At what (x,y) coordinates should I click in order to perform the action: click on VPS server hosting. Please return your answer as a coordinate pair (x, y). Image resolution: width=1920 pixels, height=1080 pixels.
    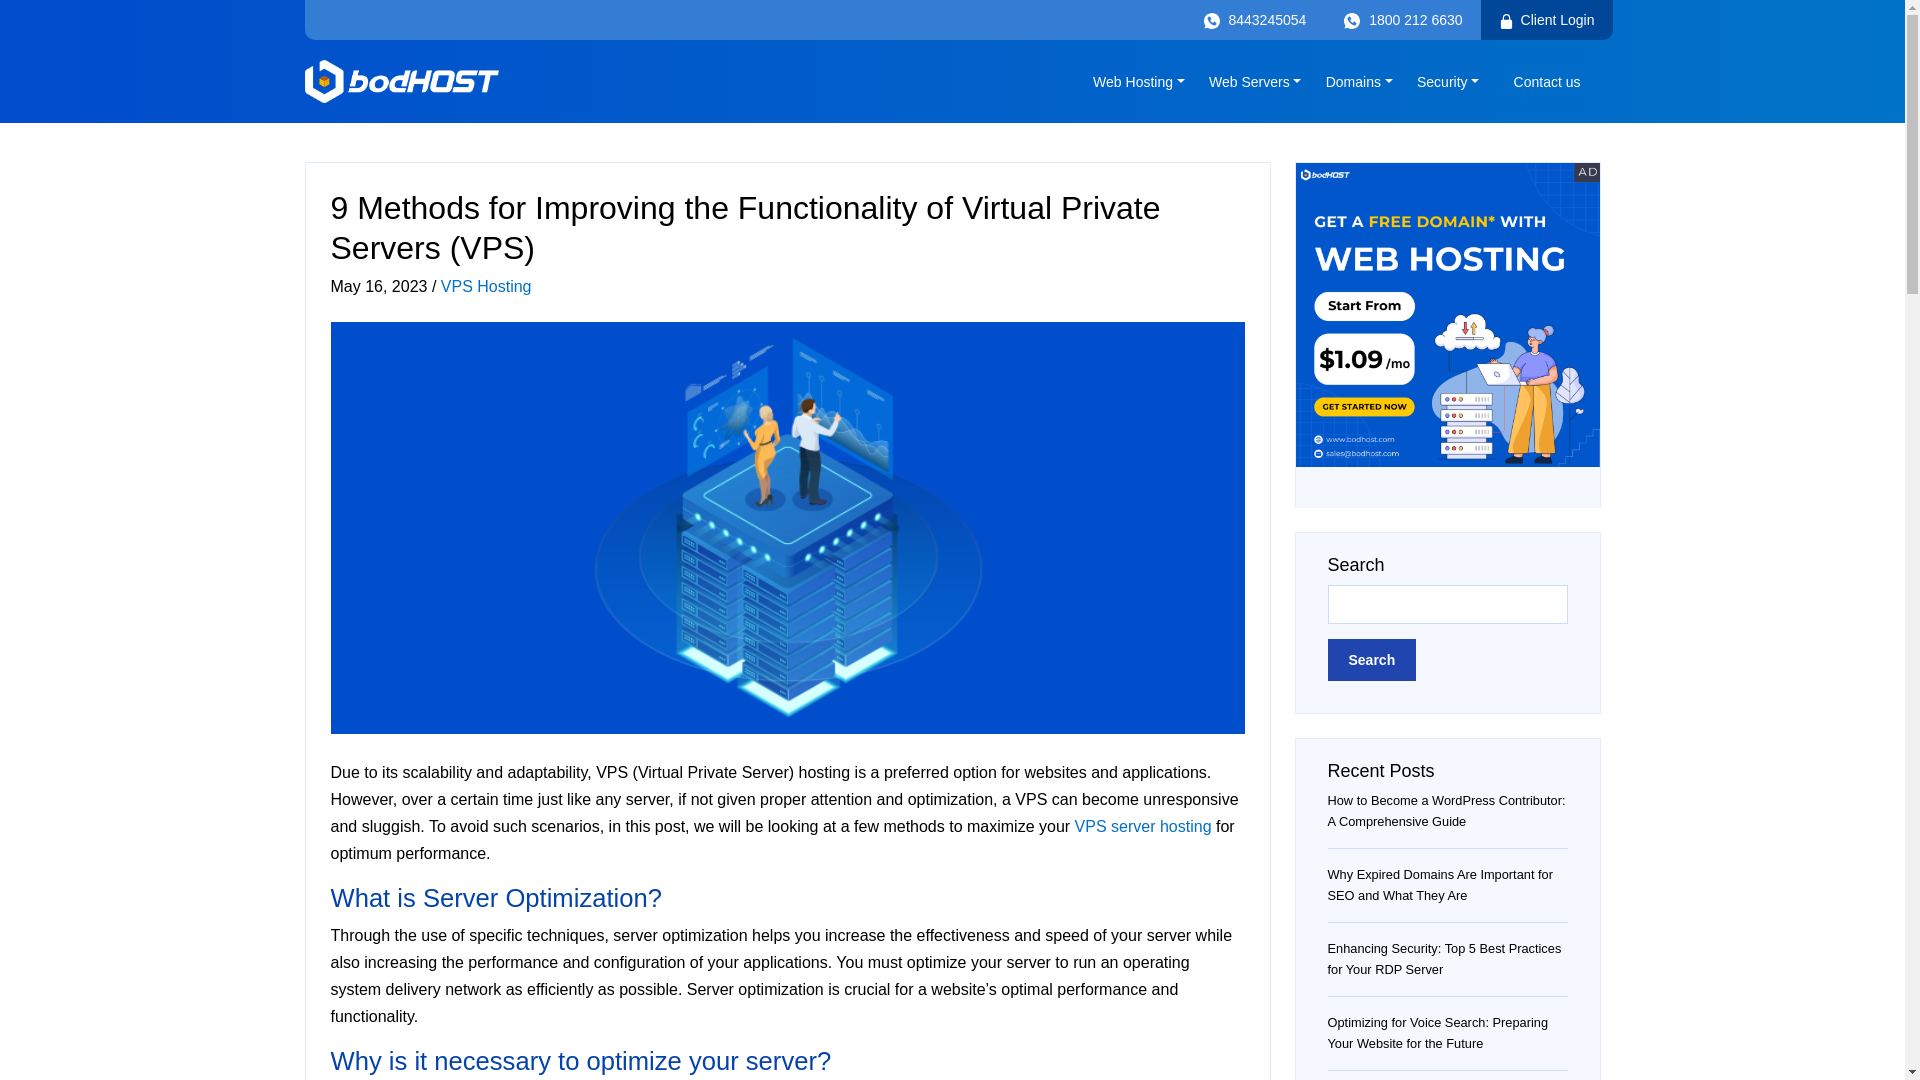
    Looking at the image, I should click on (1143, 826).